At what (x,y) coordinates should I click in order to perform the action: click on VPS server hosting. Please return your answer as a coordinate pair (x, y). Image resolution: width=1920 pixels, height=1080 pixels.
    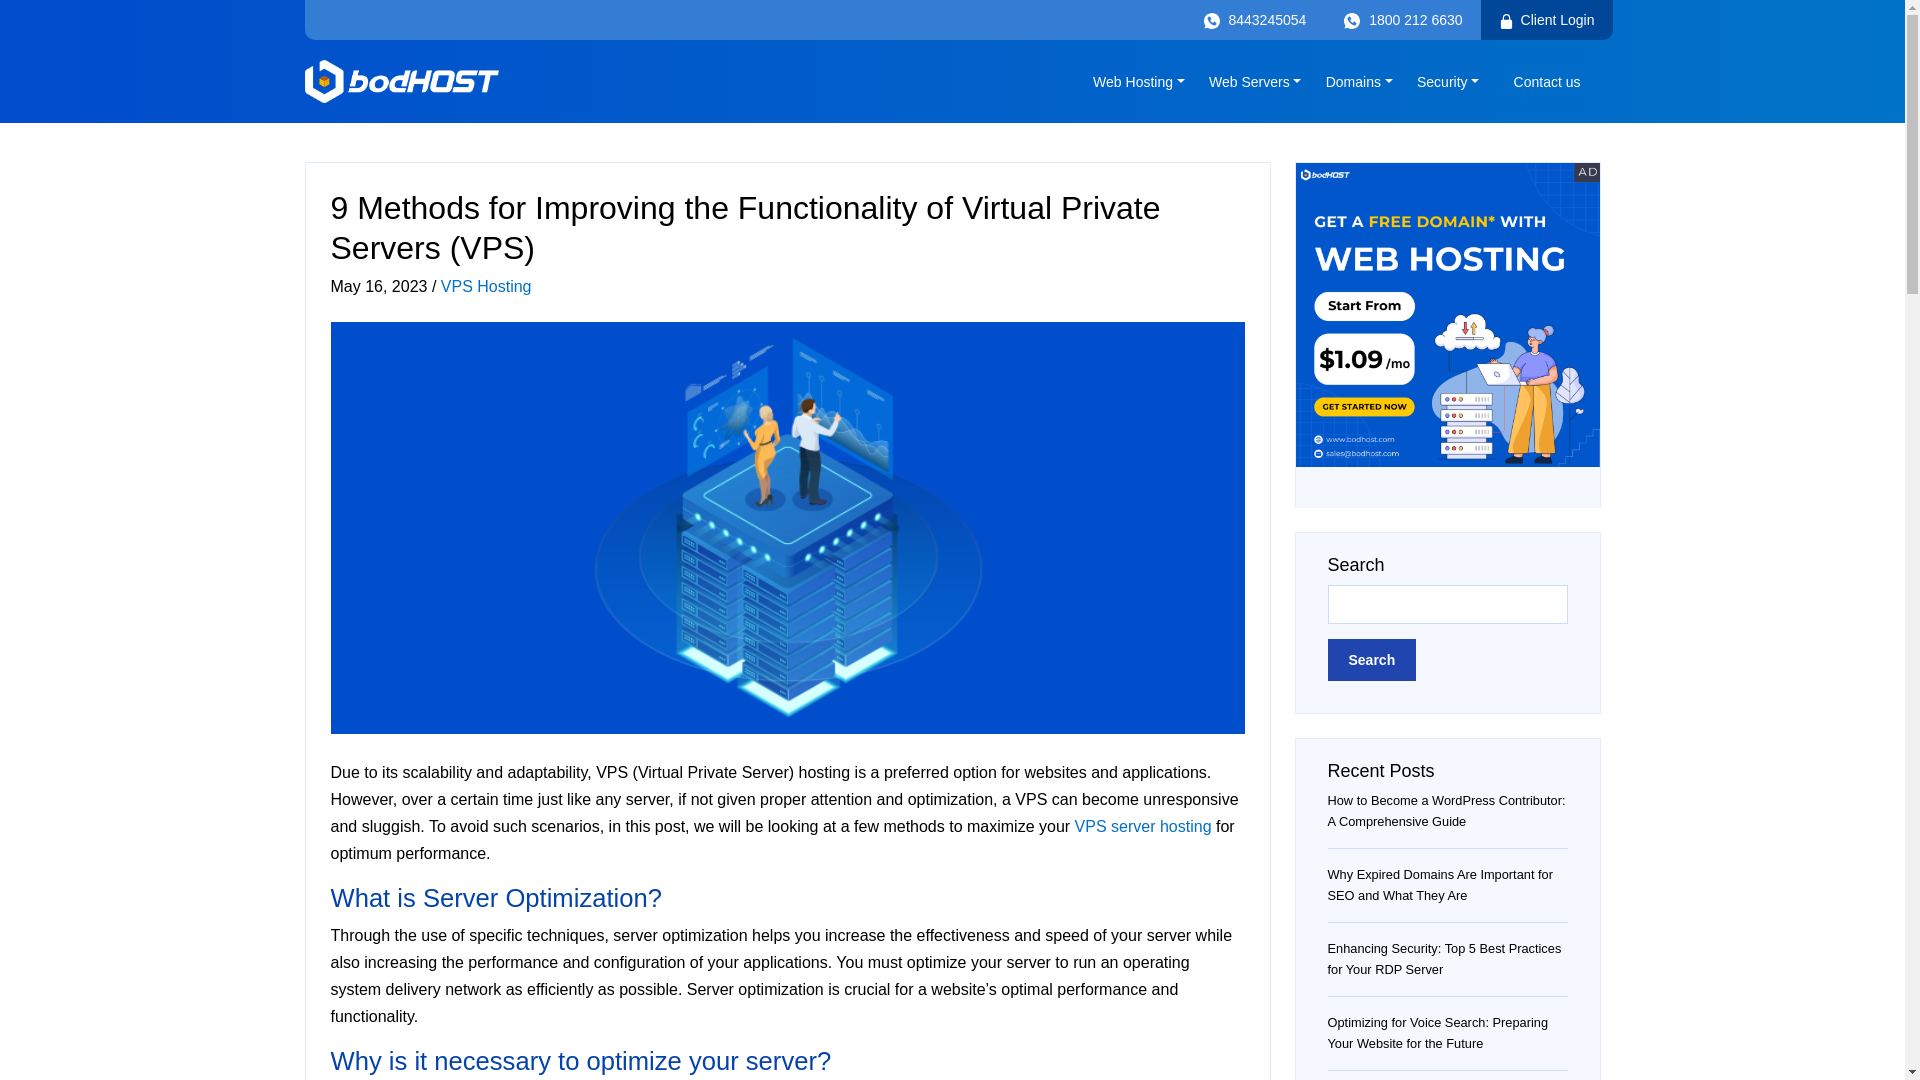
    Looking at the image, I should click on (1143, 826).